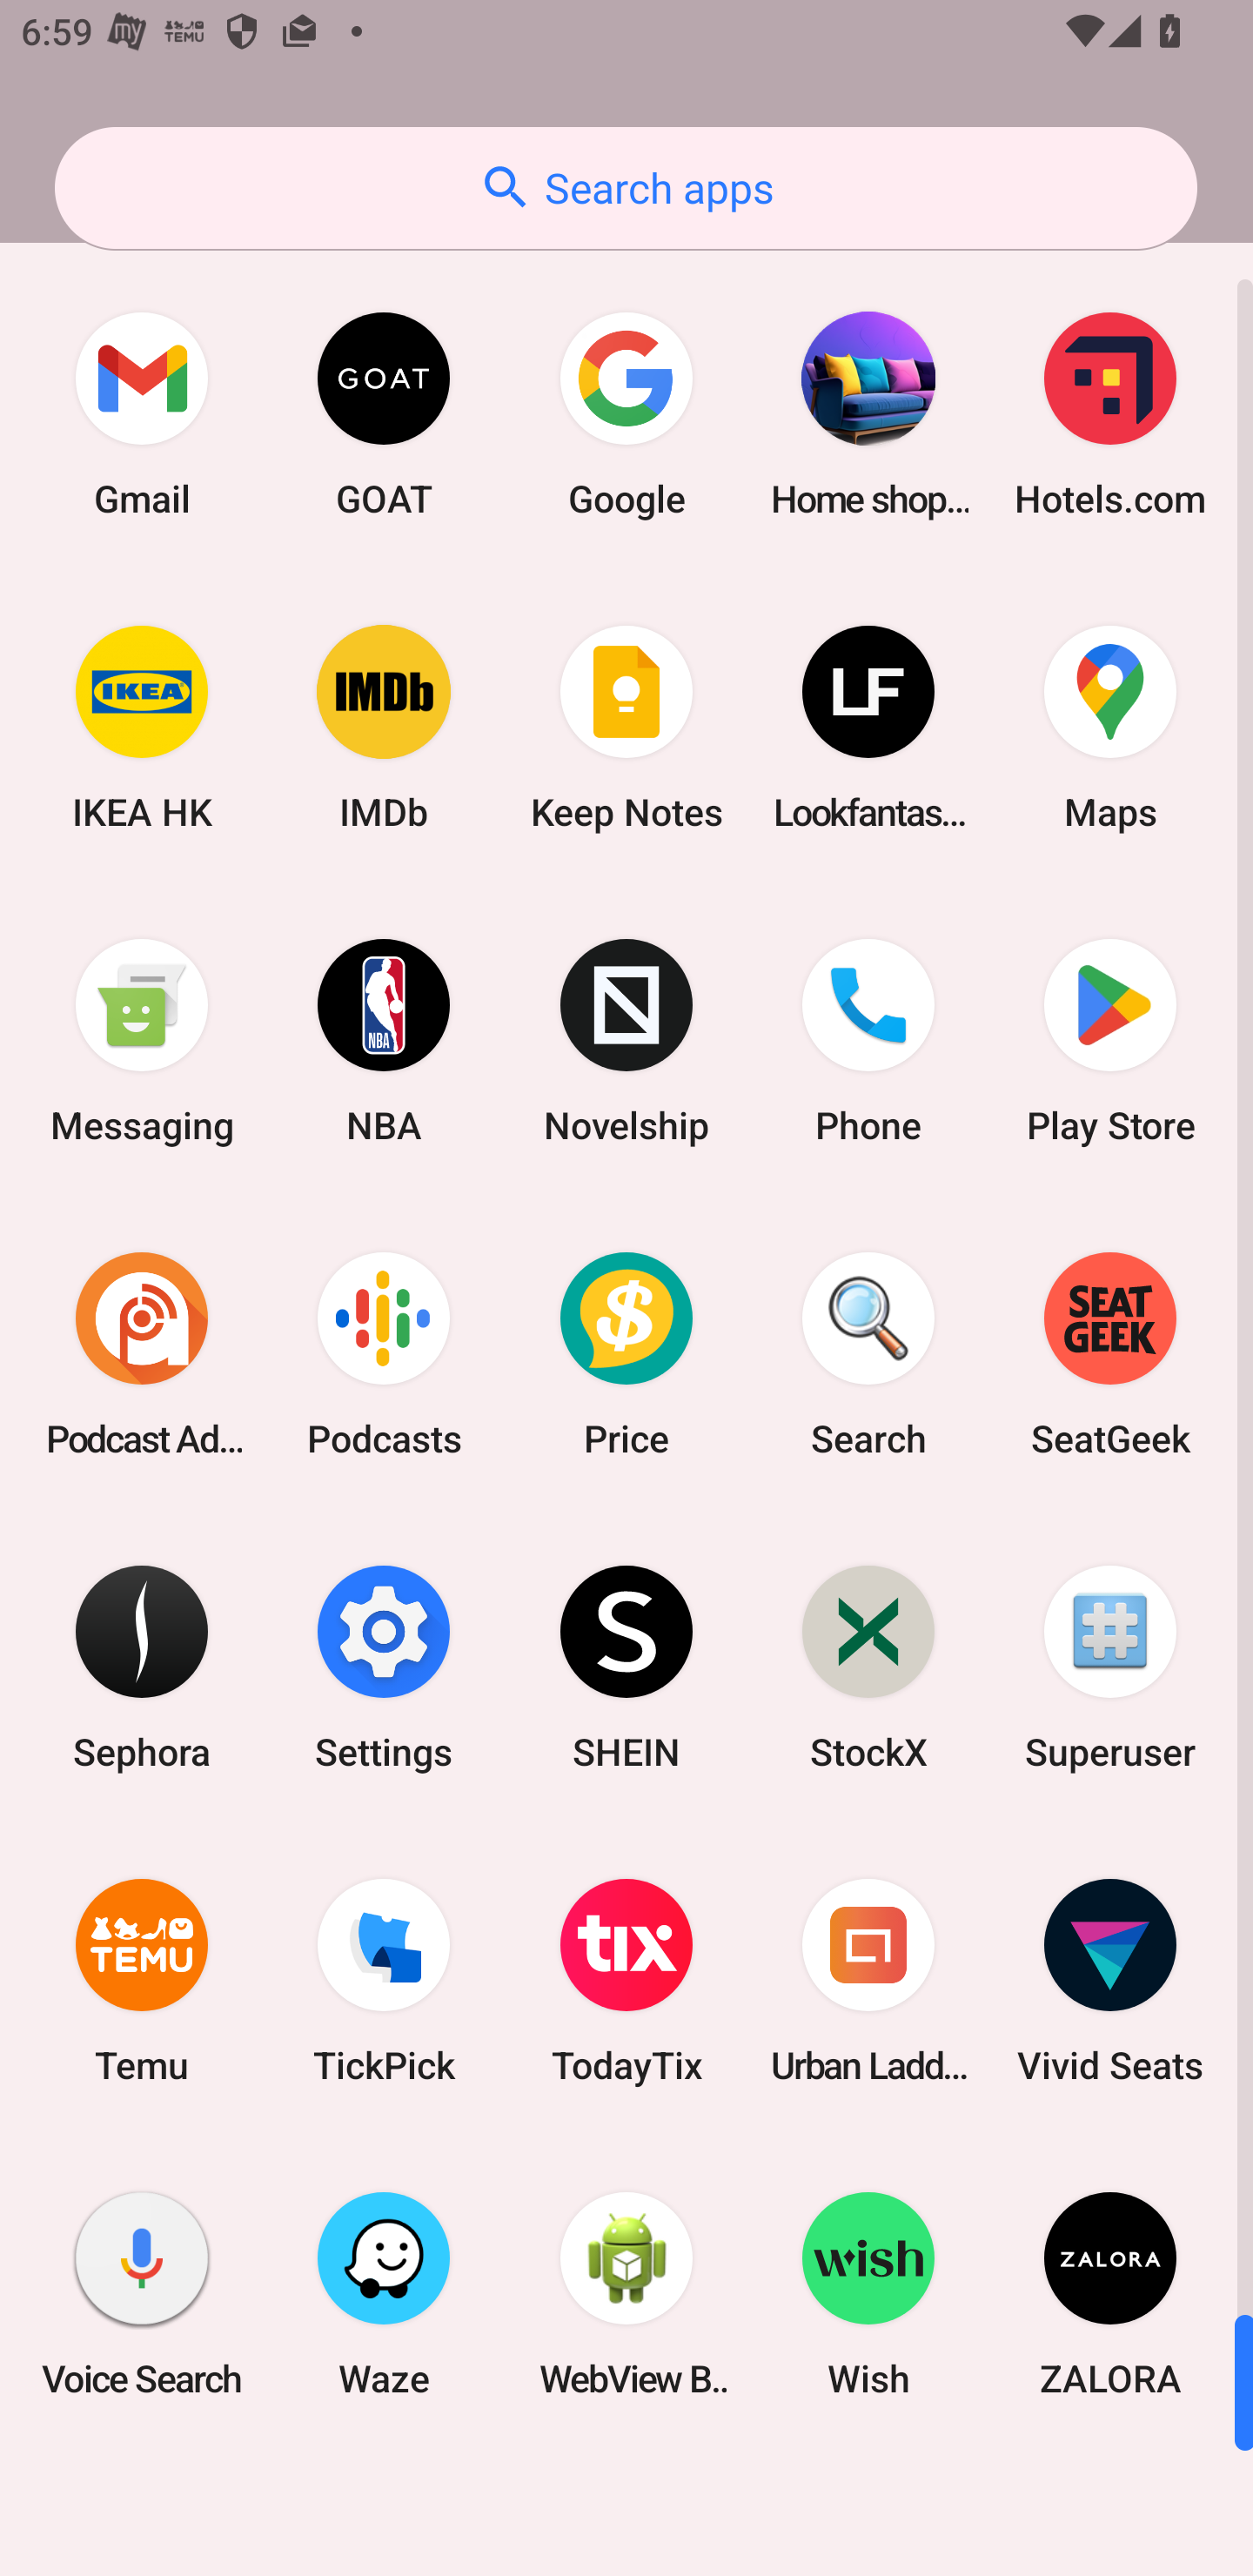  I want to click on Messaging, so click(142, 1041).